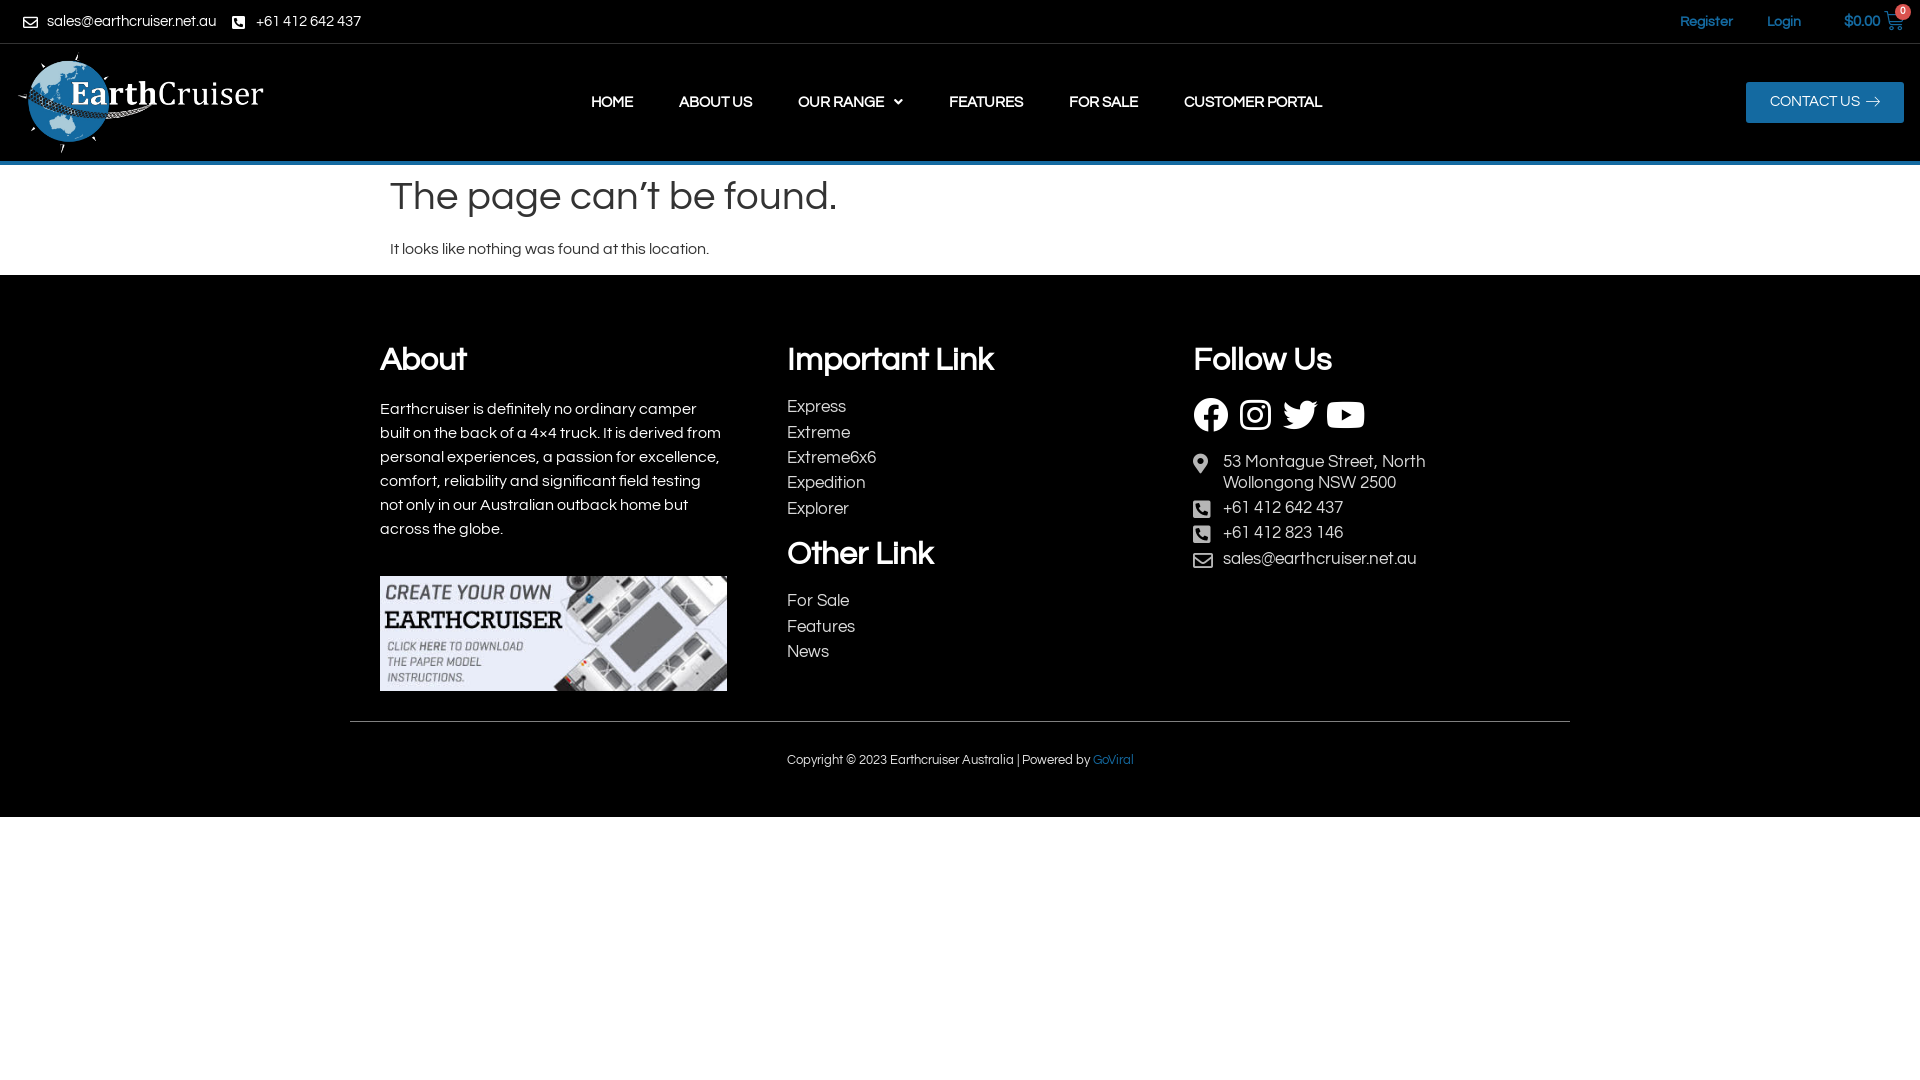 The image size is (1920, 1080). Describe the element at coordinates (910, 433) in the screenshot. I see `Extreme` at that location.